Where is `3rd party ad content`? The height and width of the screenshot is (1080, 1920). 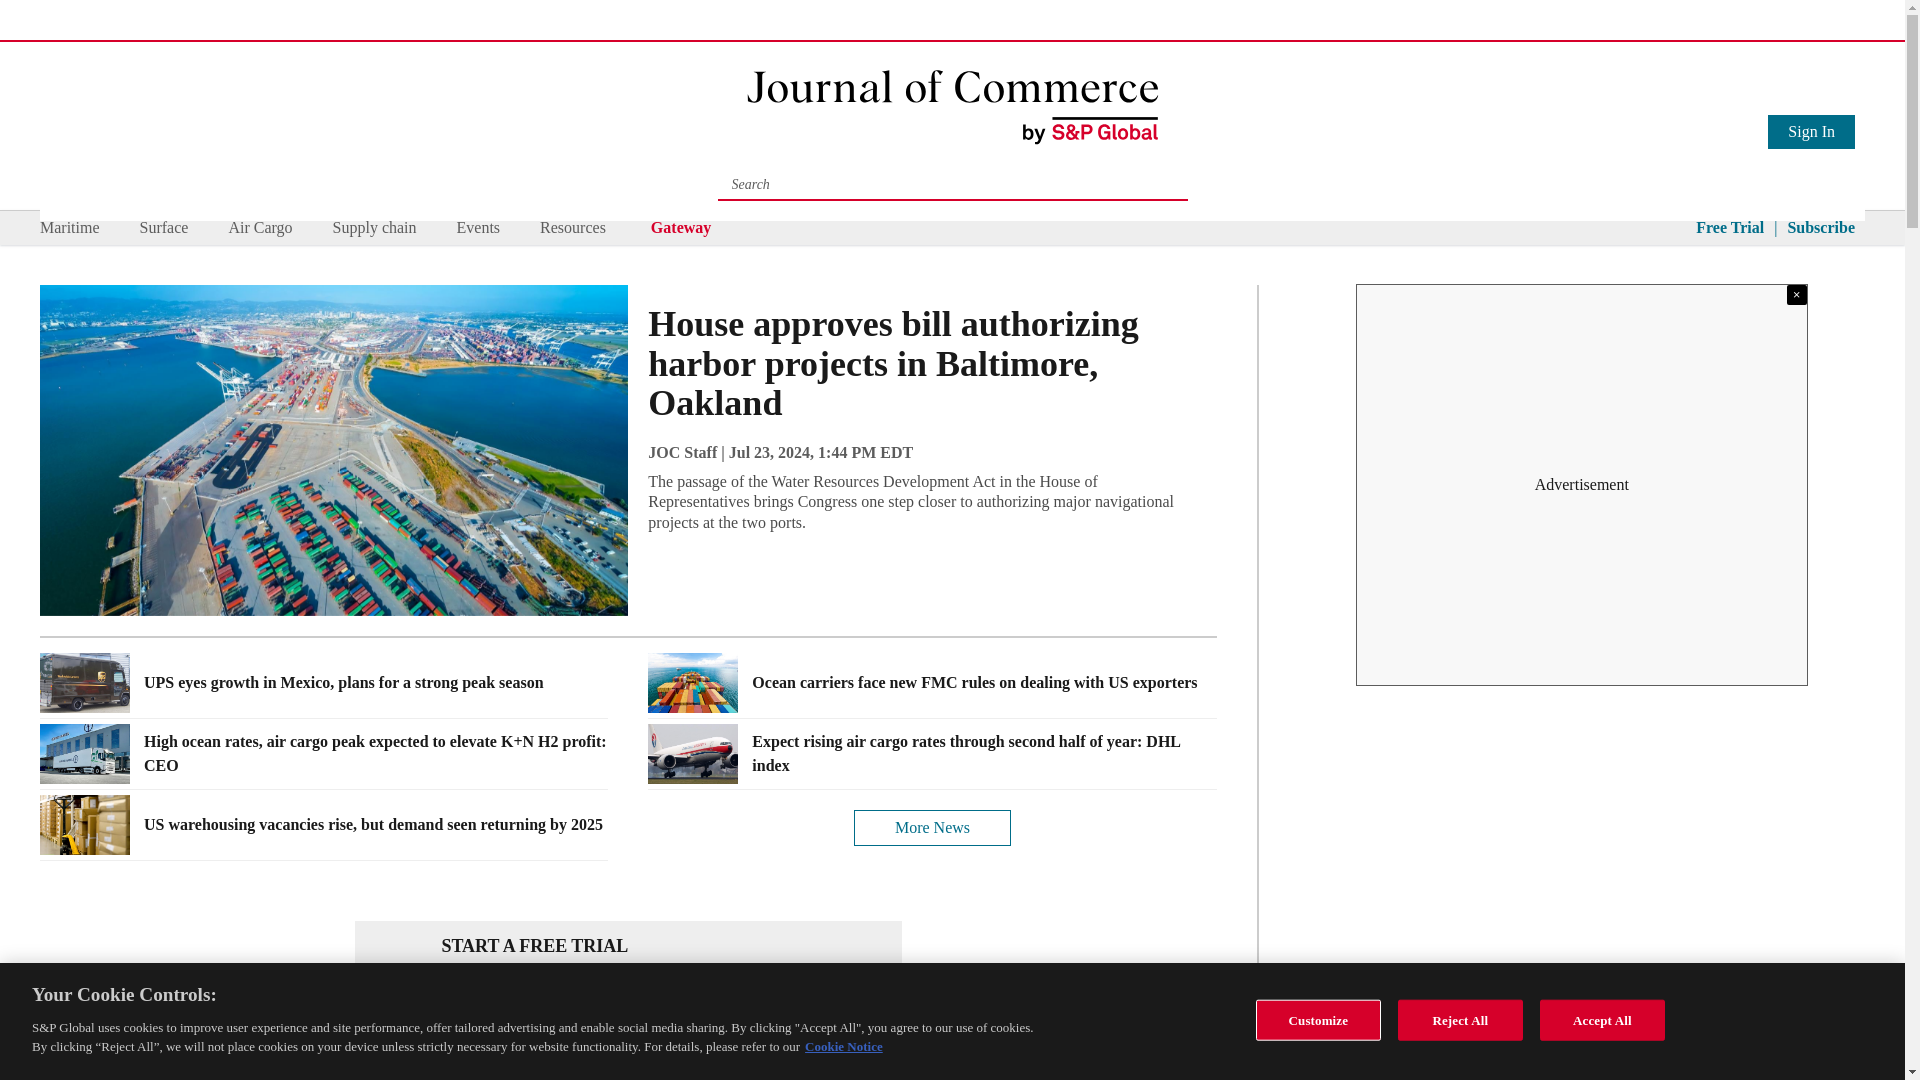 3rd party ad content is located at coordinates (1582, 1062).